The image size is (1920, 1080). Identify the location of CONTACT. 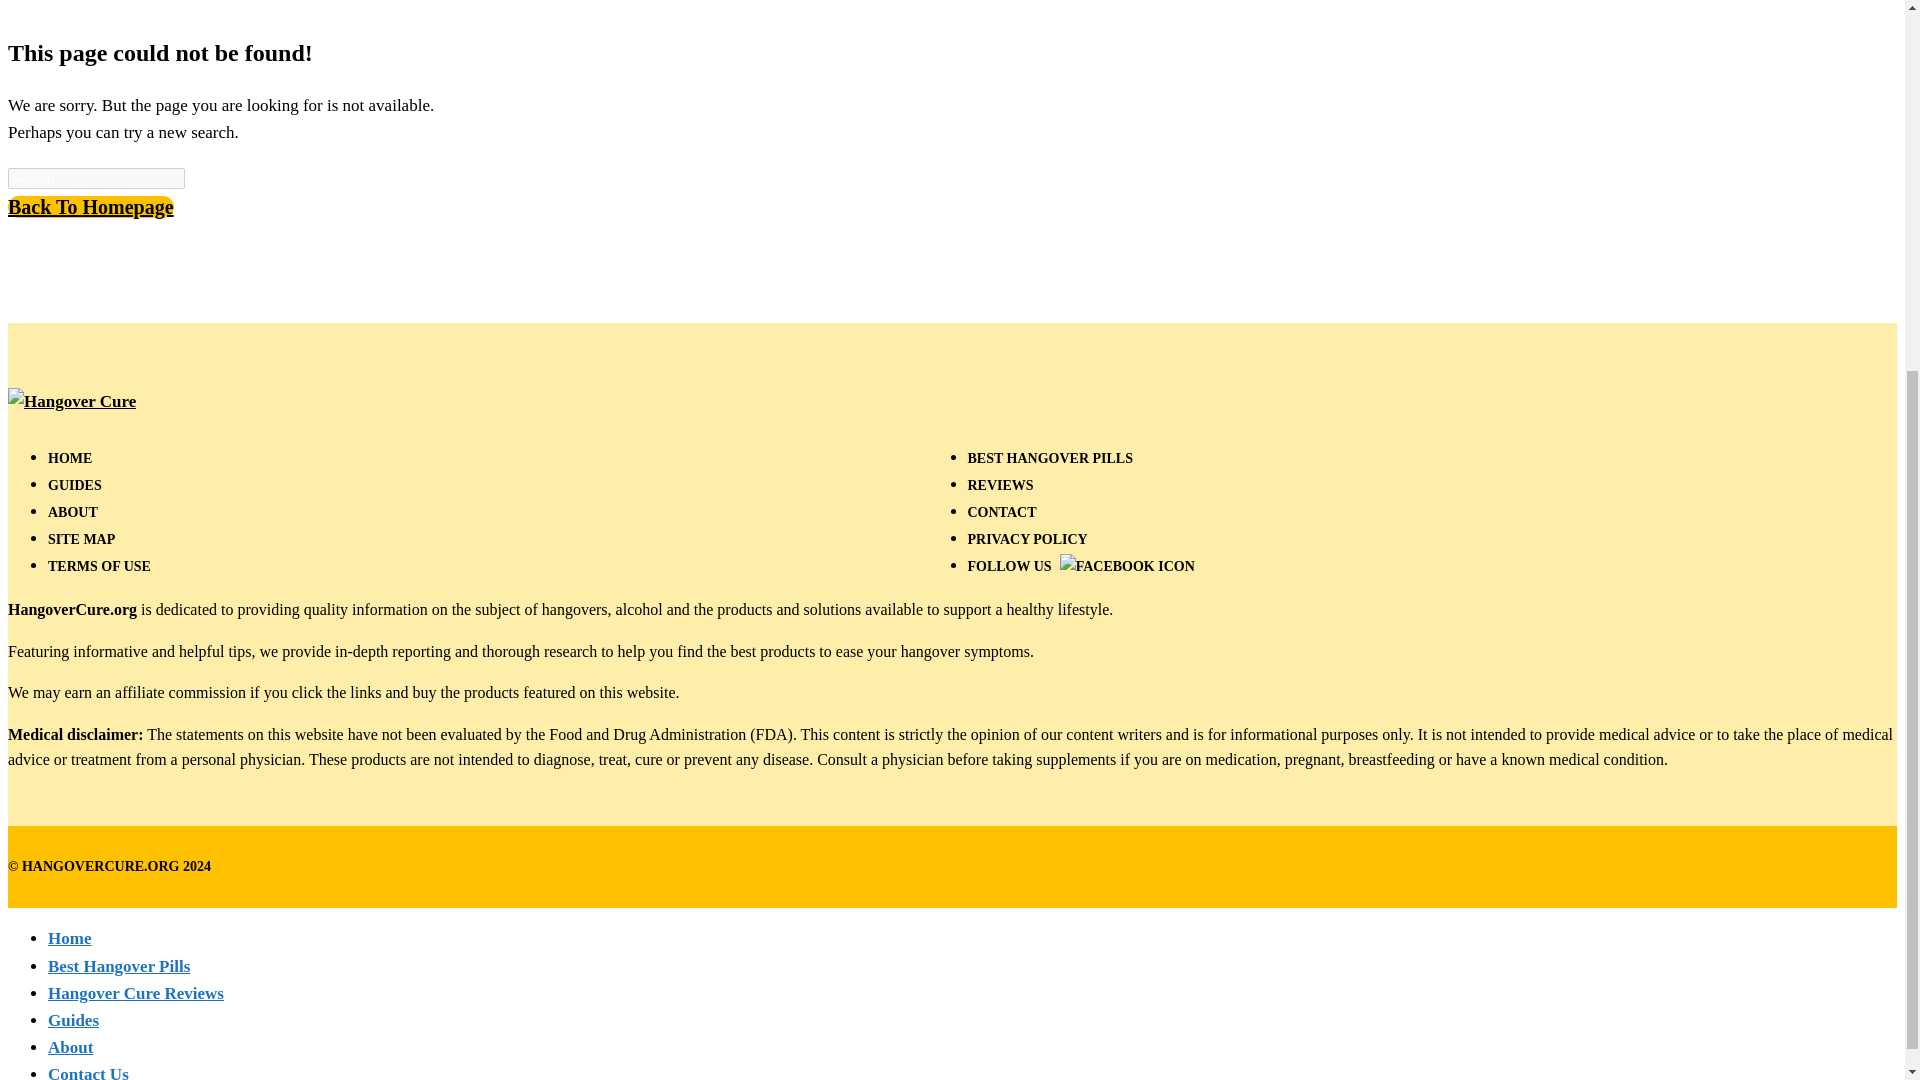
(1002, 512).